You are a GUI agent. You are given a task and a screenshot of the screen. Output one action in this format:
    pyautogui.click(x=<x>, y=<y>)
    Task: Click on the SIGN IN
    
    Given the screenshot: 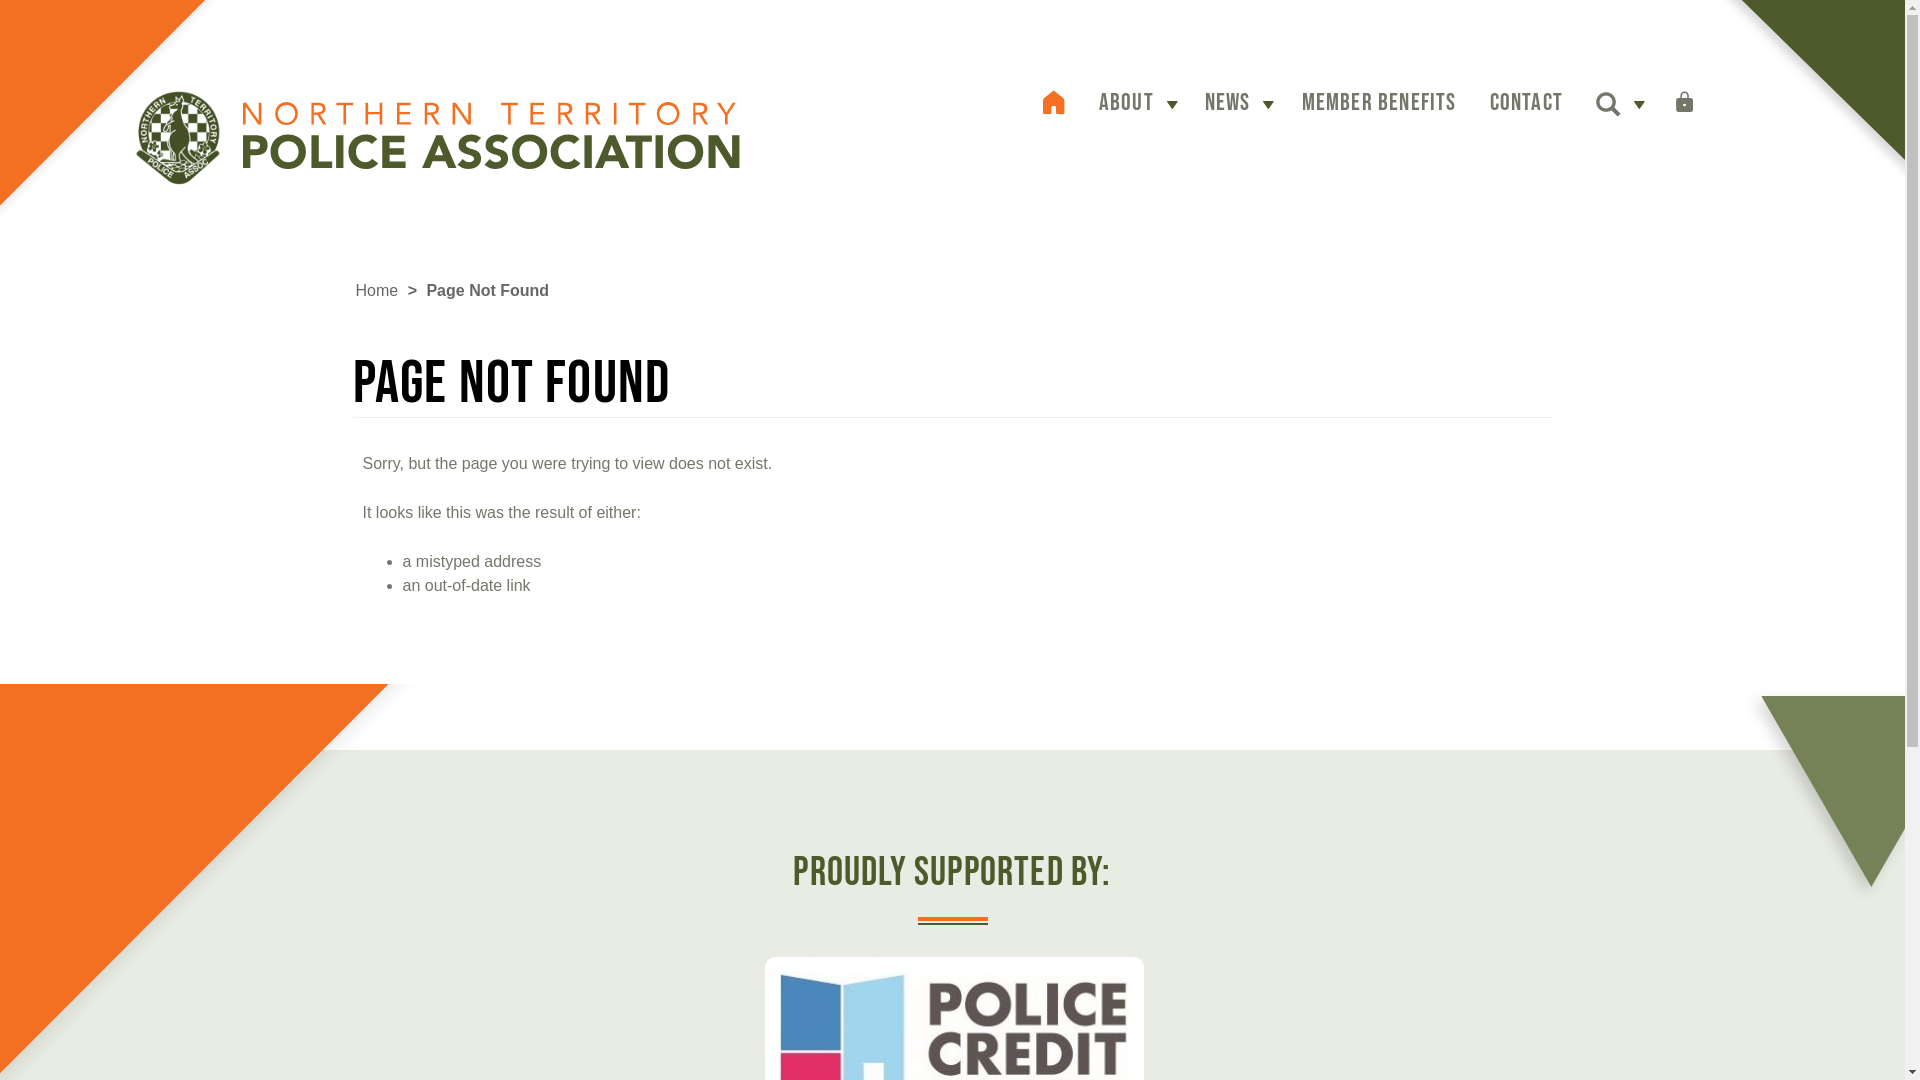 What is the action you would take?
    pyautogui.click(x=1720, y=106)
    